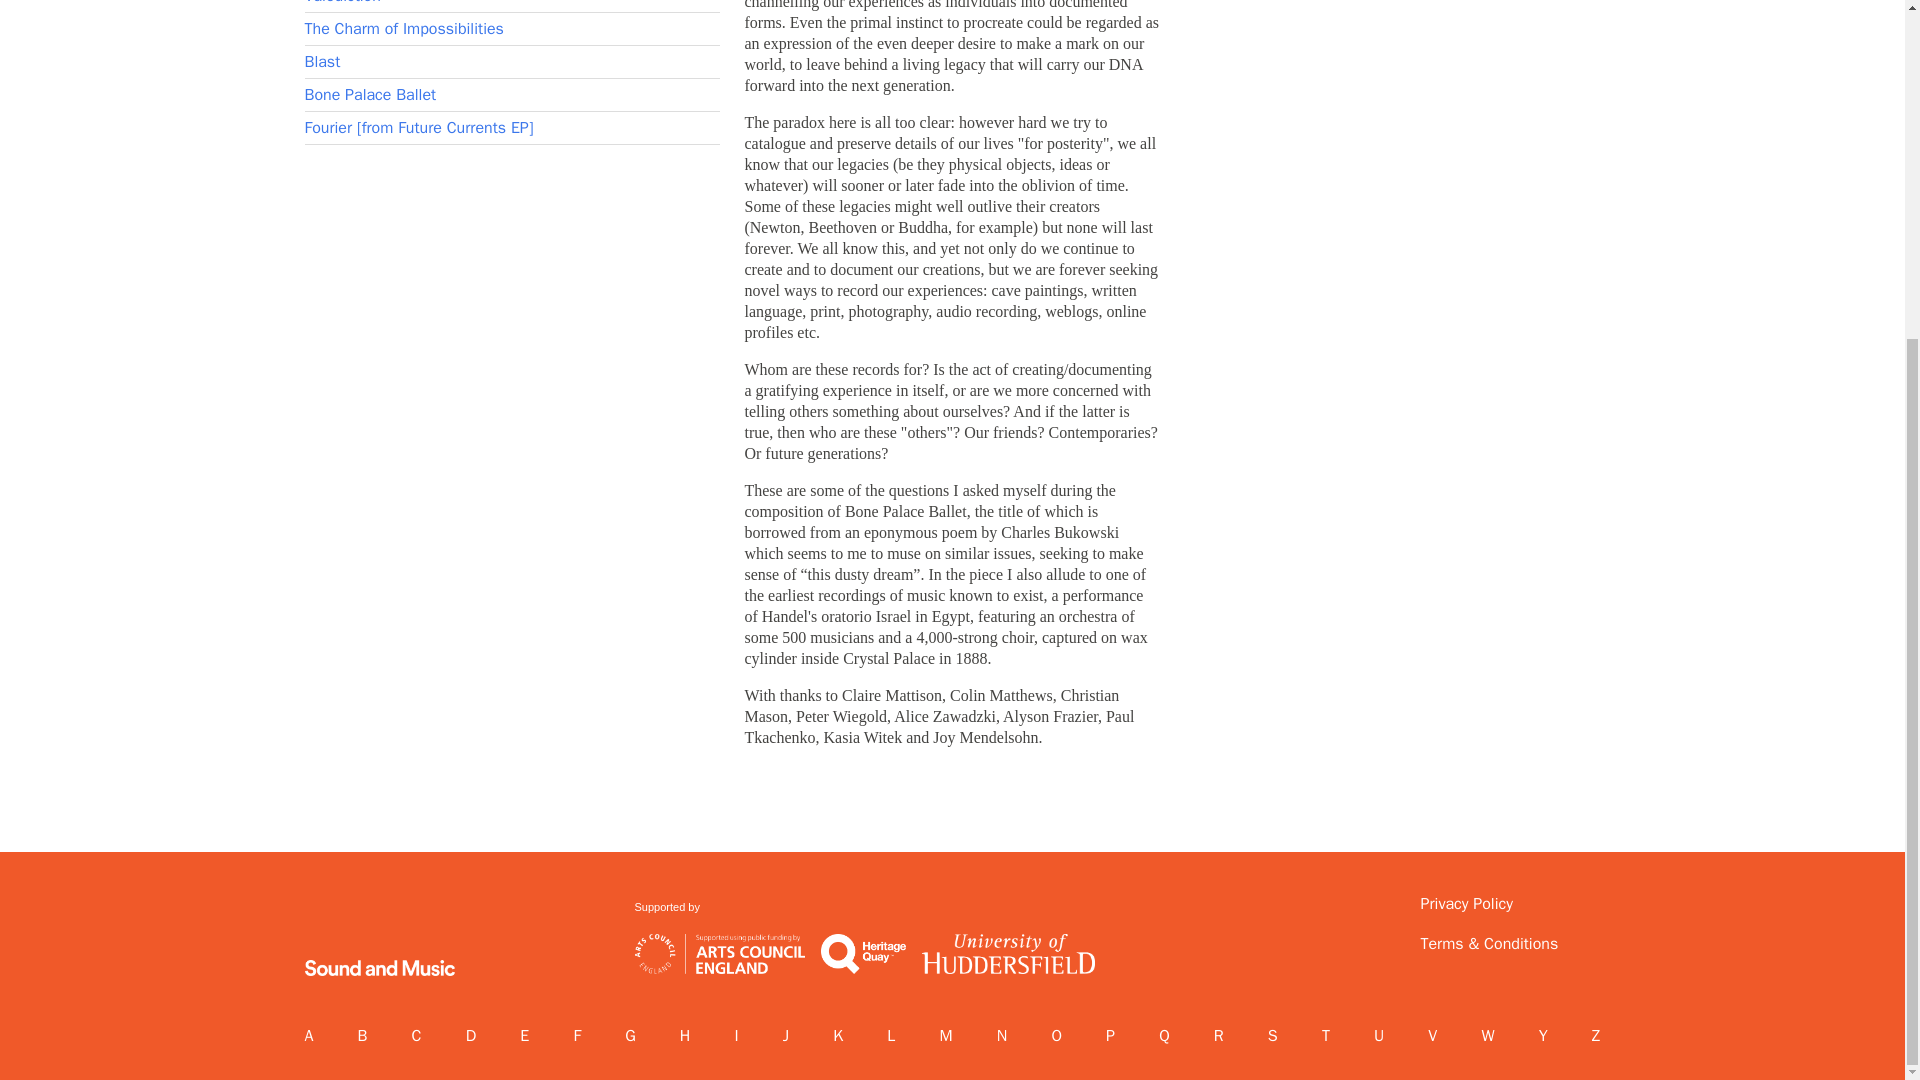  I want to click on The Charm of Impossibilities, so click(403, 28).